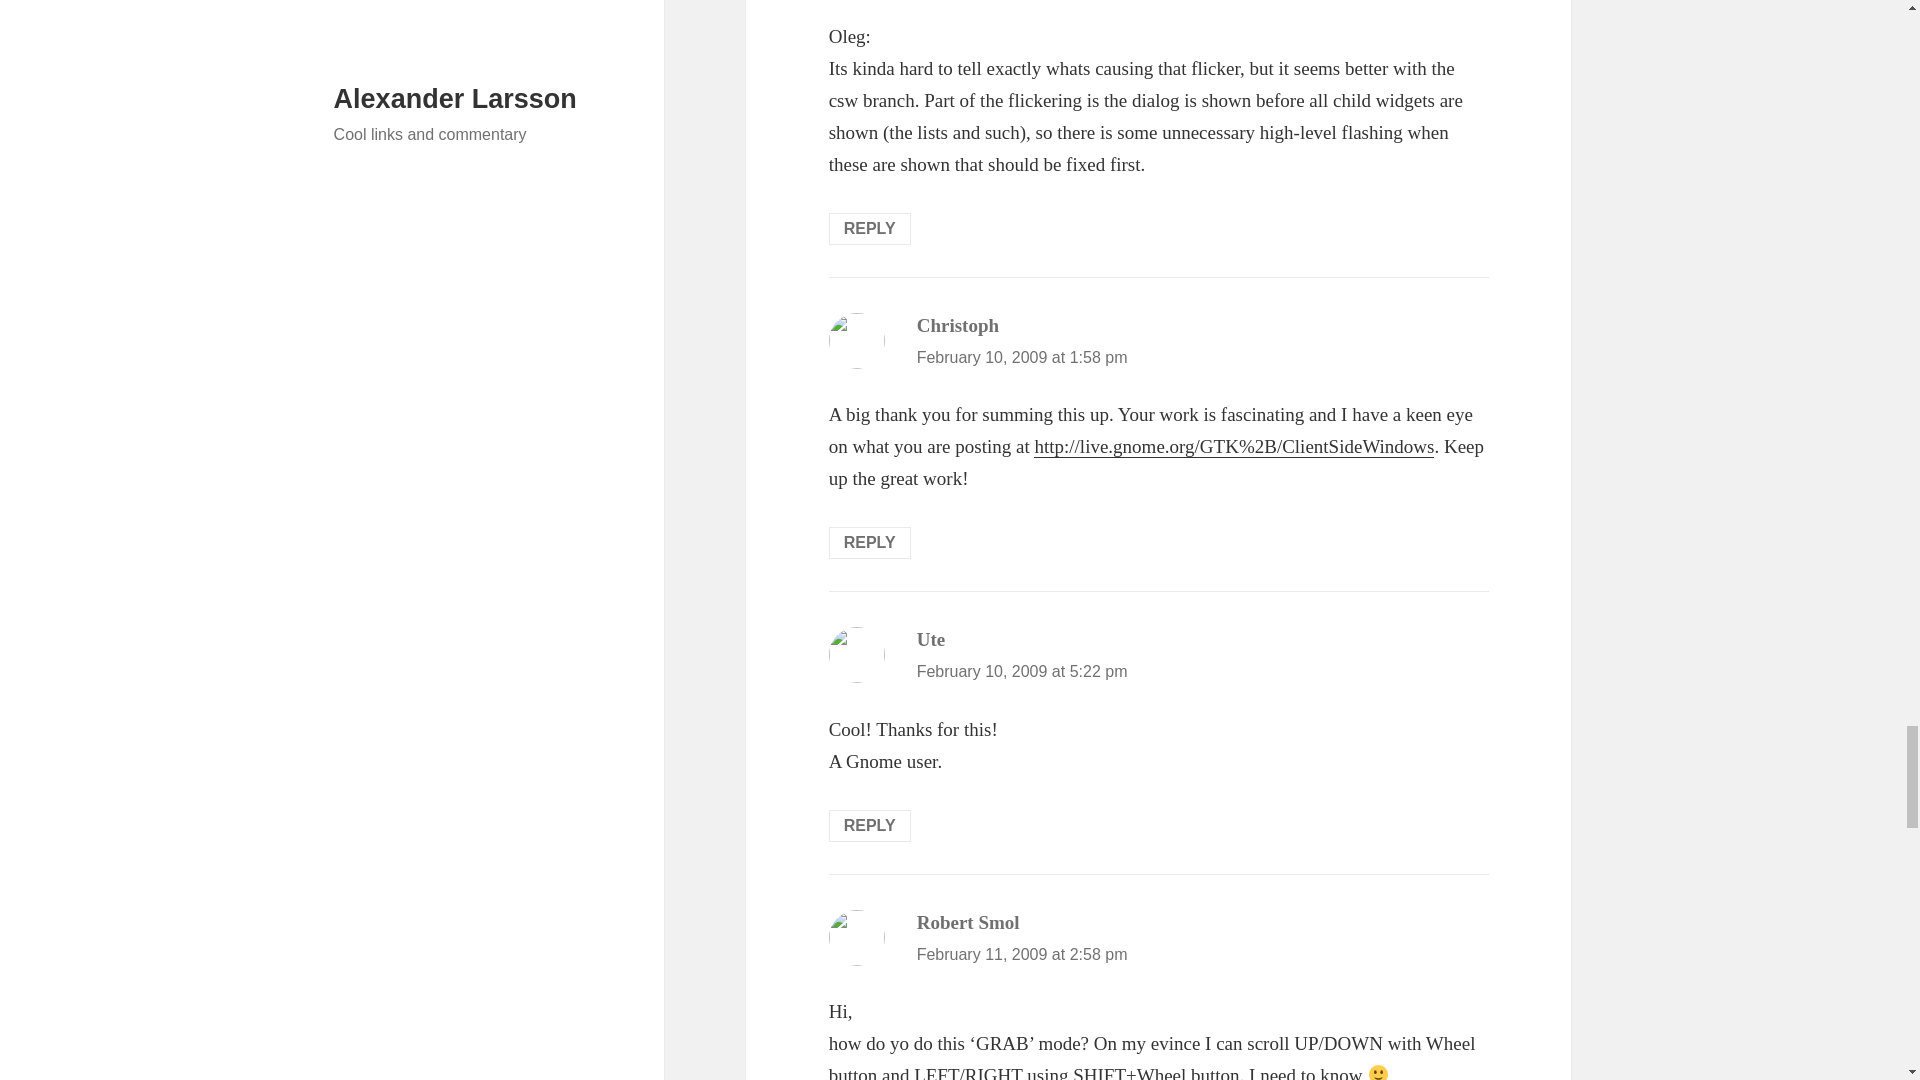  I want to click on February 10, 2009 at 1:58 pm, so click(1022, 357).